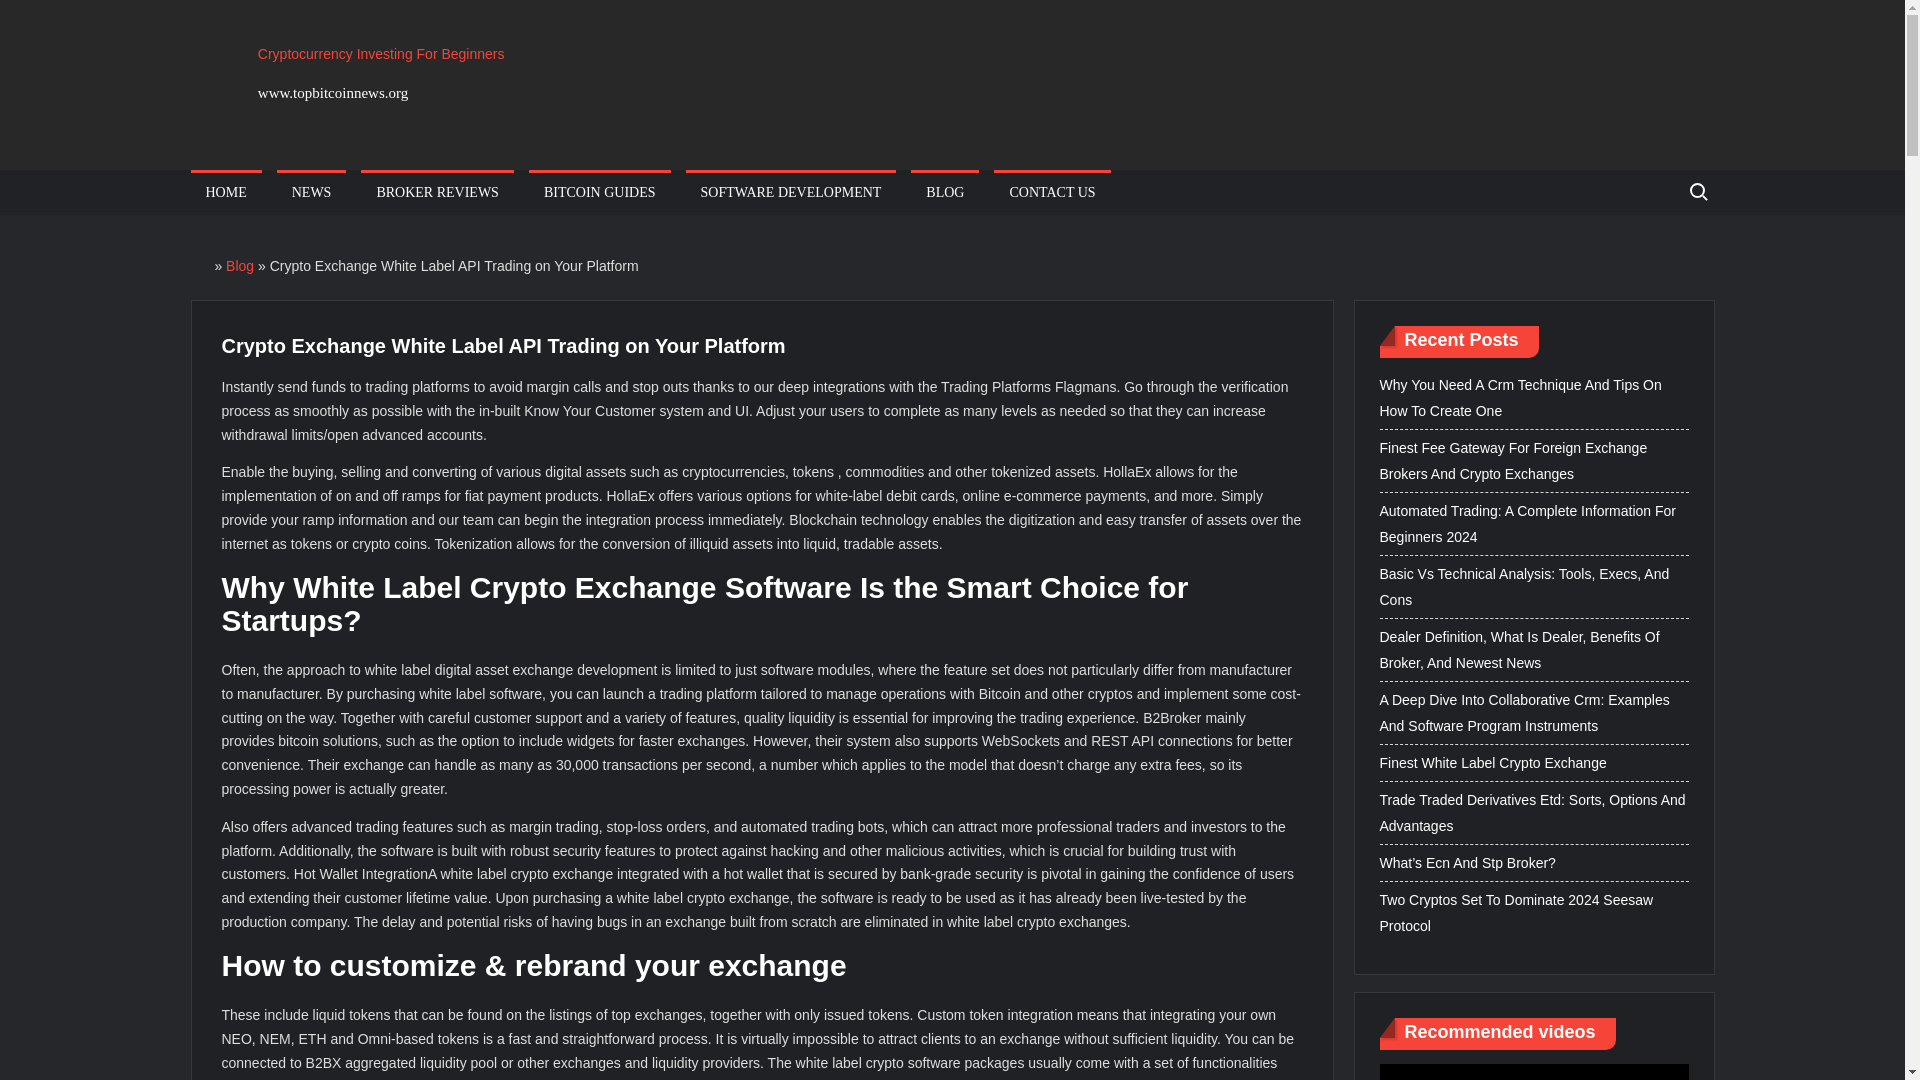 The height and width of the screenshot is (1080, 1920). Describe the element at coordinates (312, 192) in the screenshot. I see `NEWS` at that location.